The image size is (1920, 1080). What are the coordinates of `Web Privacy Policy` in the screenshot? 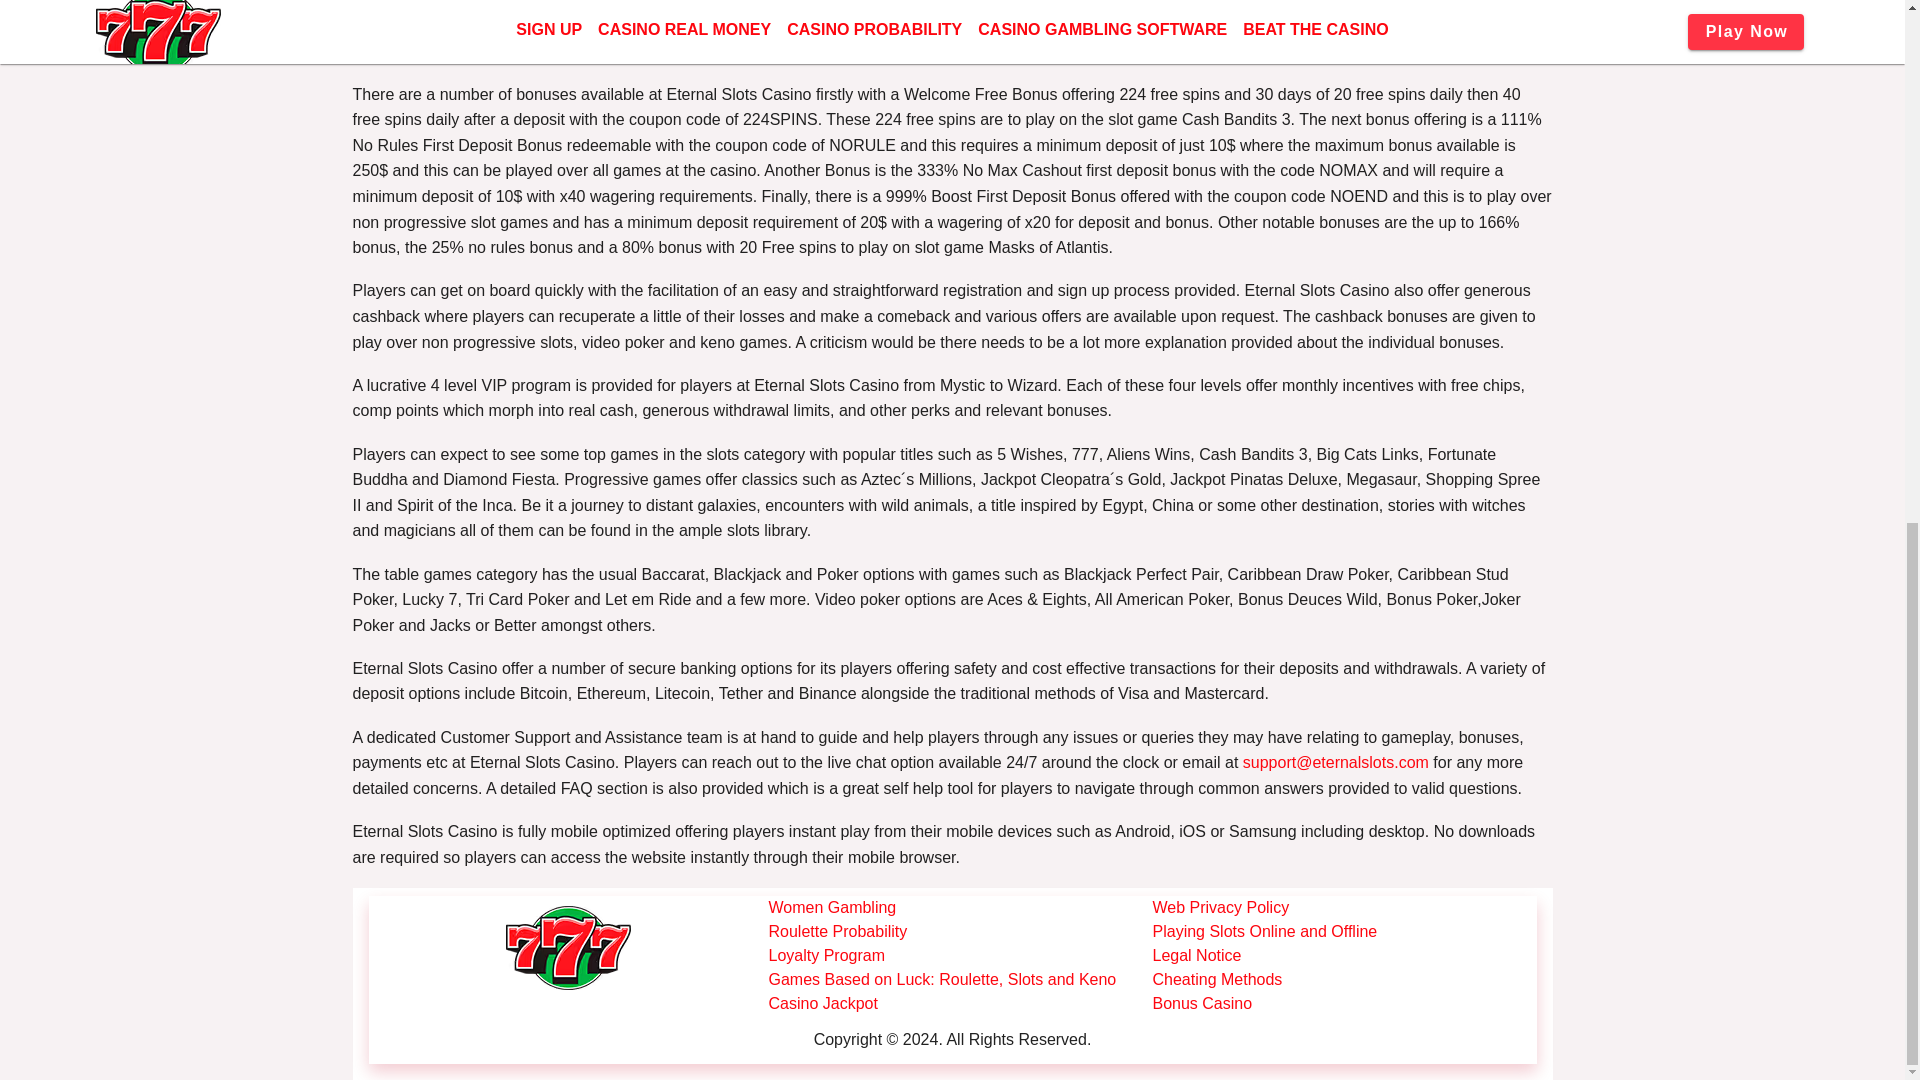 It's located at (1344, 908).